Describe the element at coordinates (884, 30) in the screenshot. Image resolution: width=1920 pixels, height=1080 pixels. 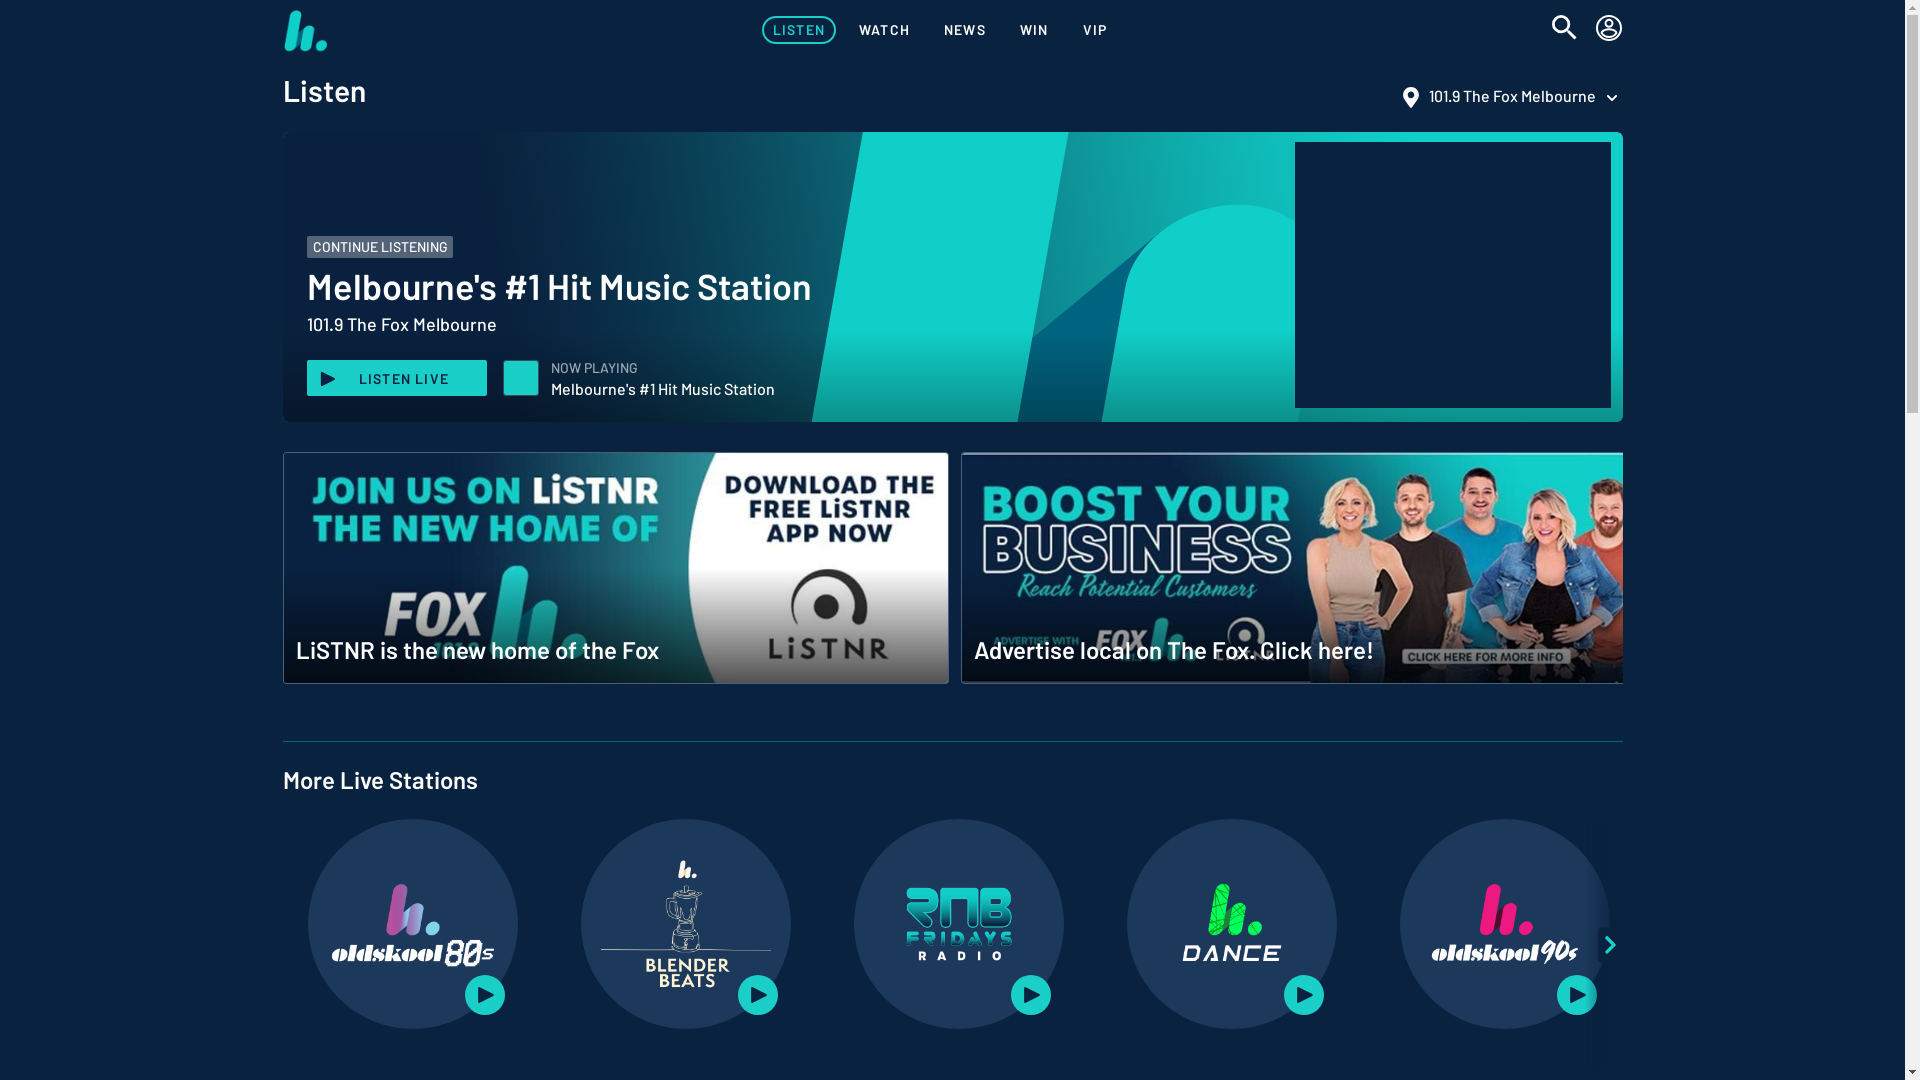
I see `WATCH` at that location.